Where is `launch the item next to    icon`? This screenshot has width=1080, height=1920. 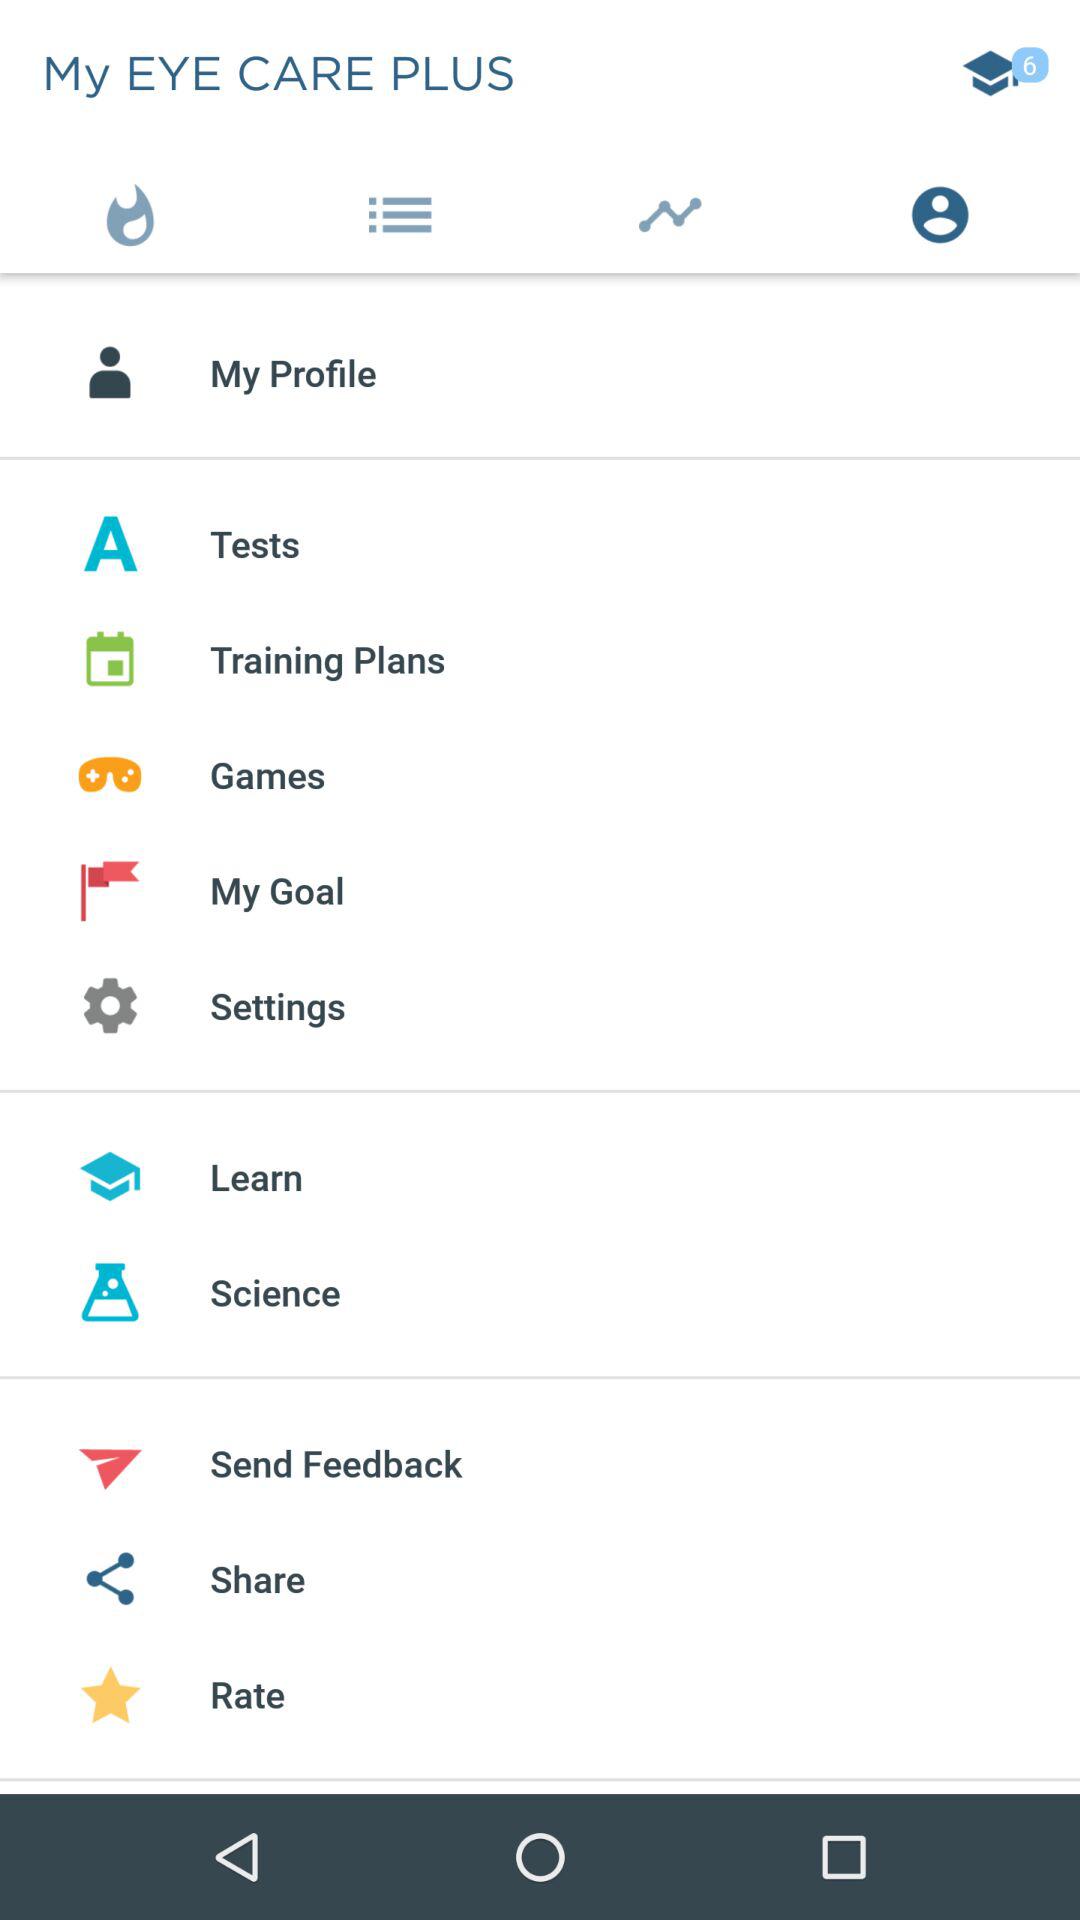 launch the item next to    icon is located at coordinates (945, 210).